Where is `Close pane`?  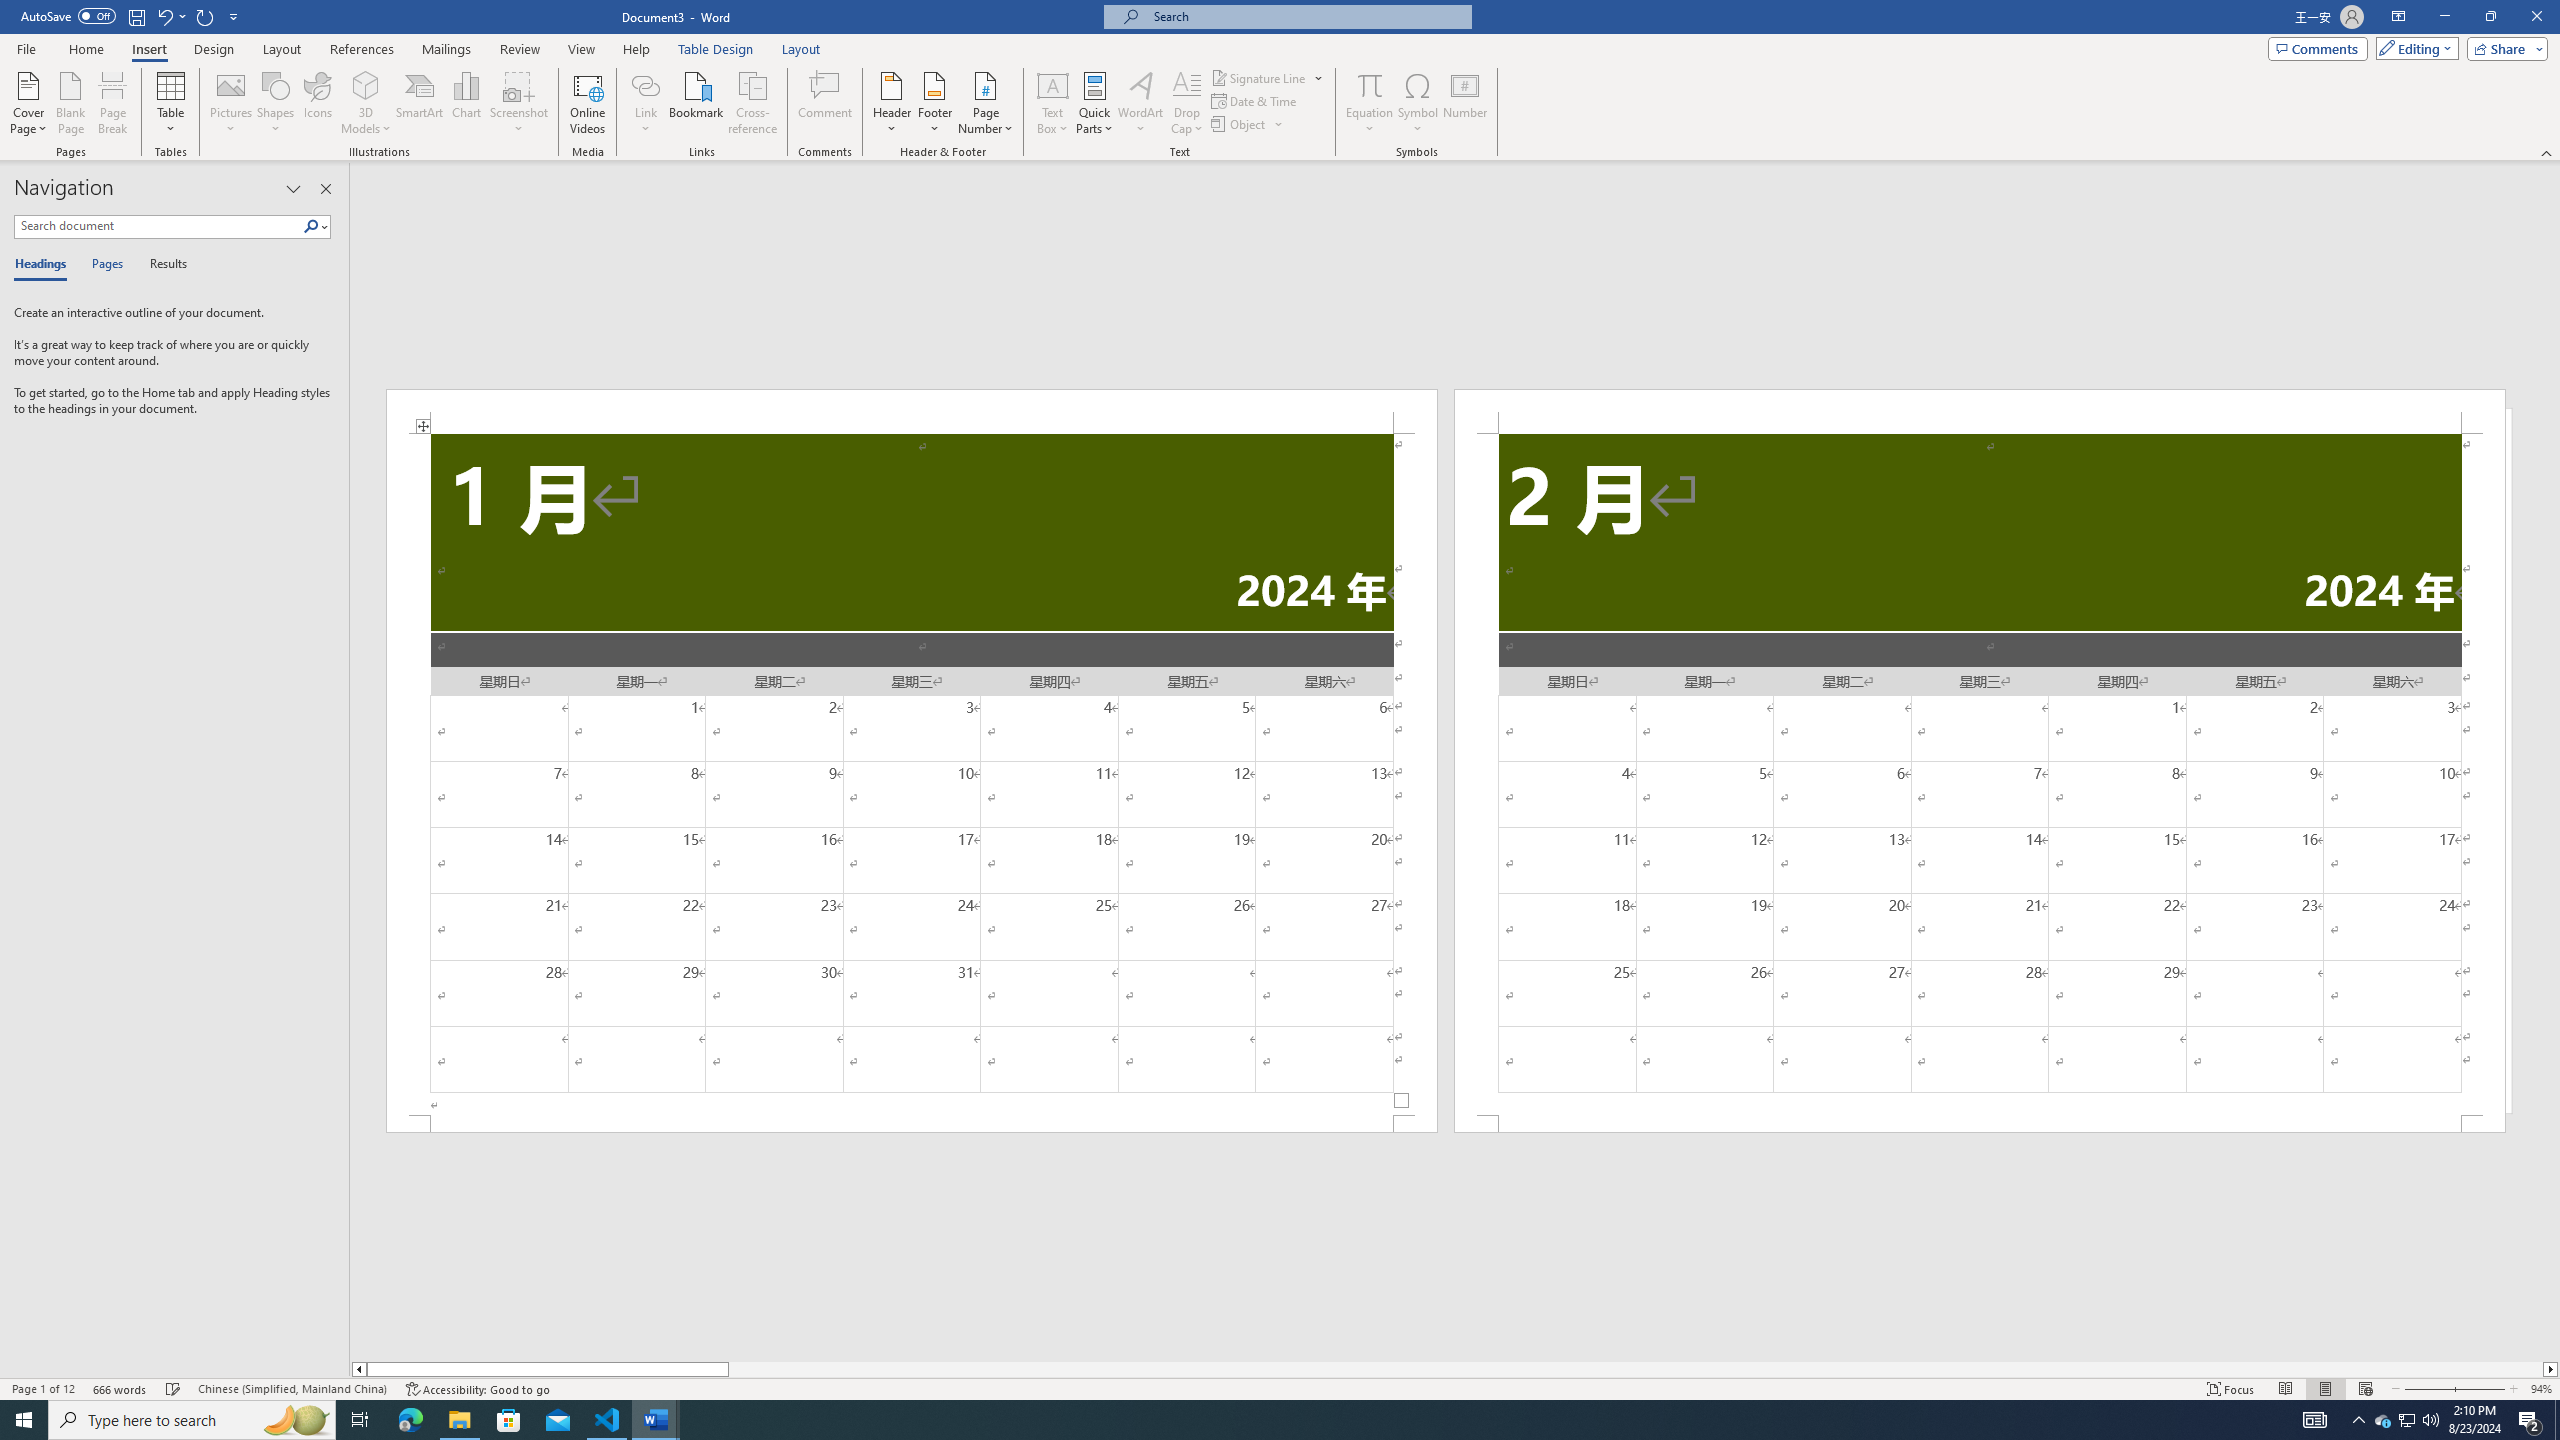
Close pane is located at coordinates (326, 189).